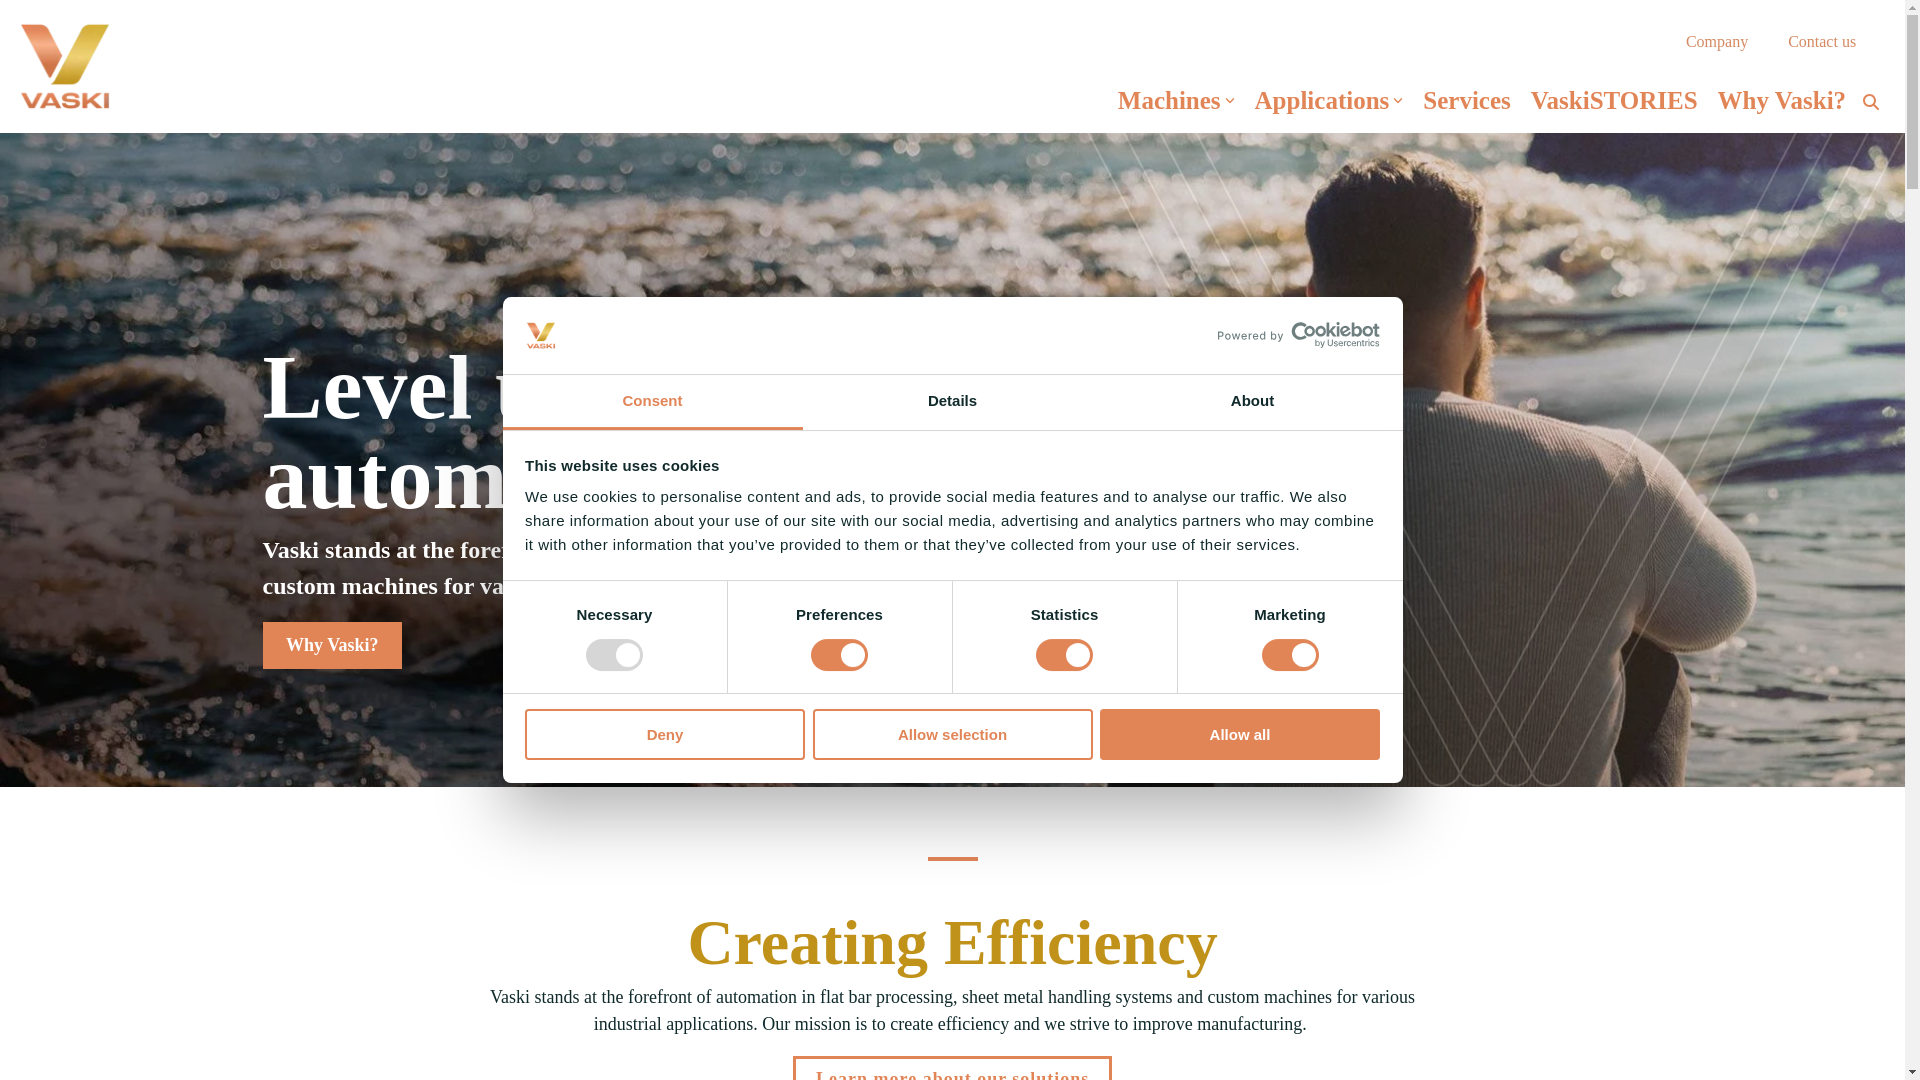 This screenshot has width=1920, height=1080. Describe the element at coordinates (65, 66) in the screenshot. I see `vaski-group-logo` at that location.